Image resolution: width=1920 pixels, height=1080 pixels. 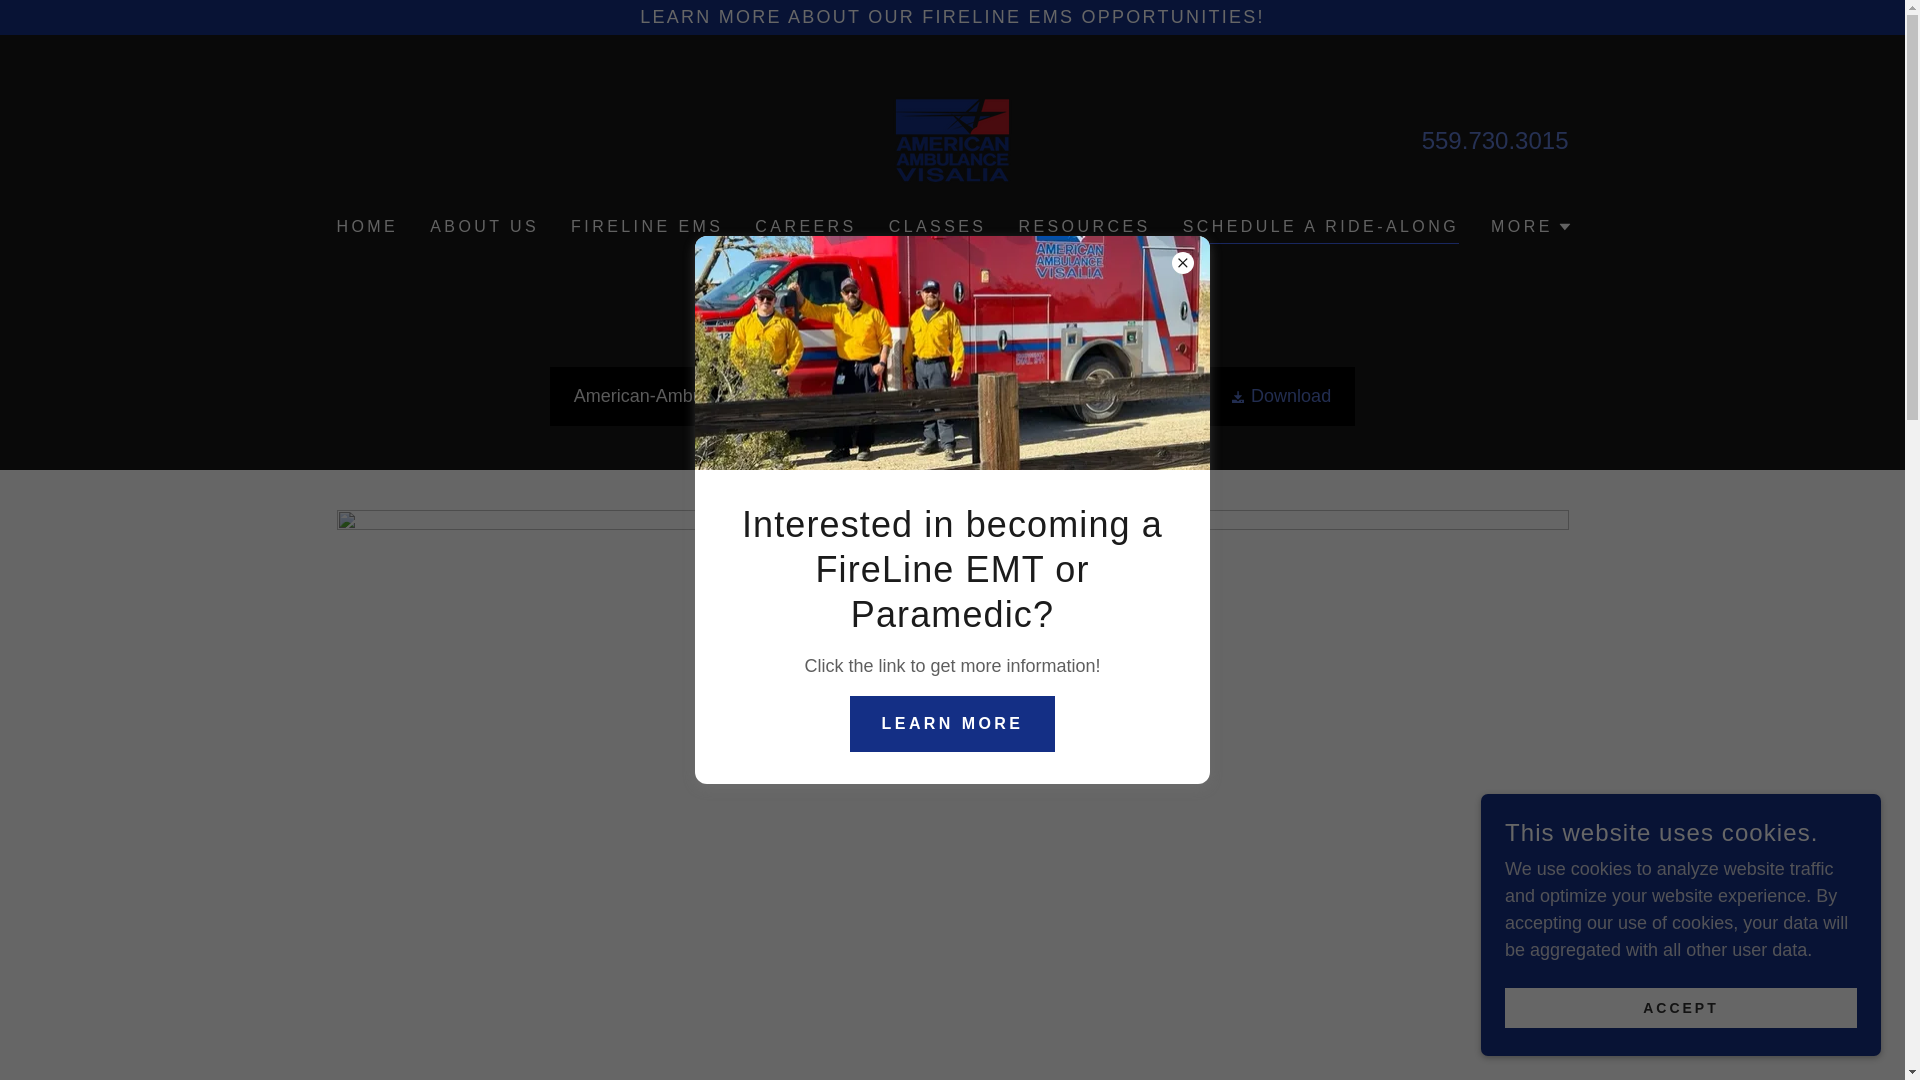 I want to click on American Ambulance, so click(x=952, y=140).